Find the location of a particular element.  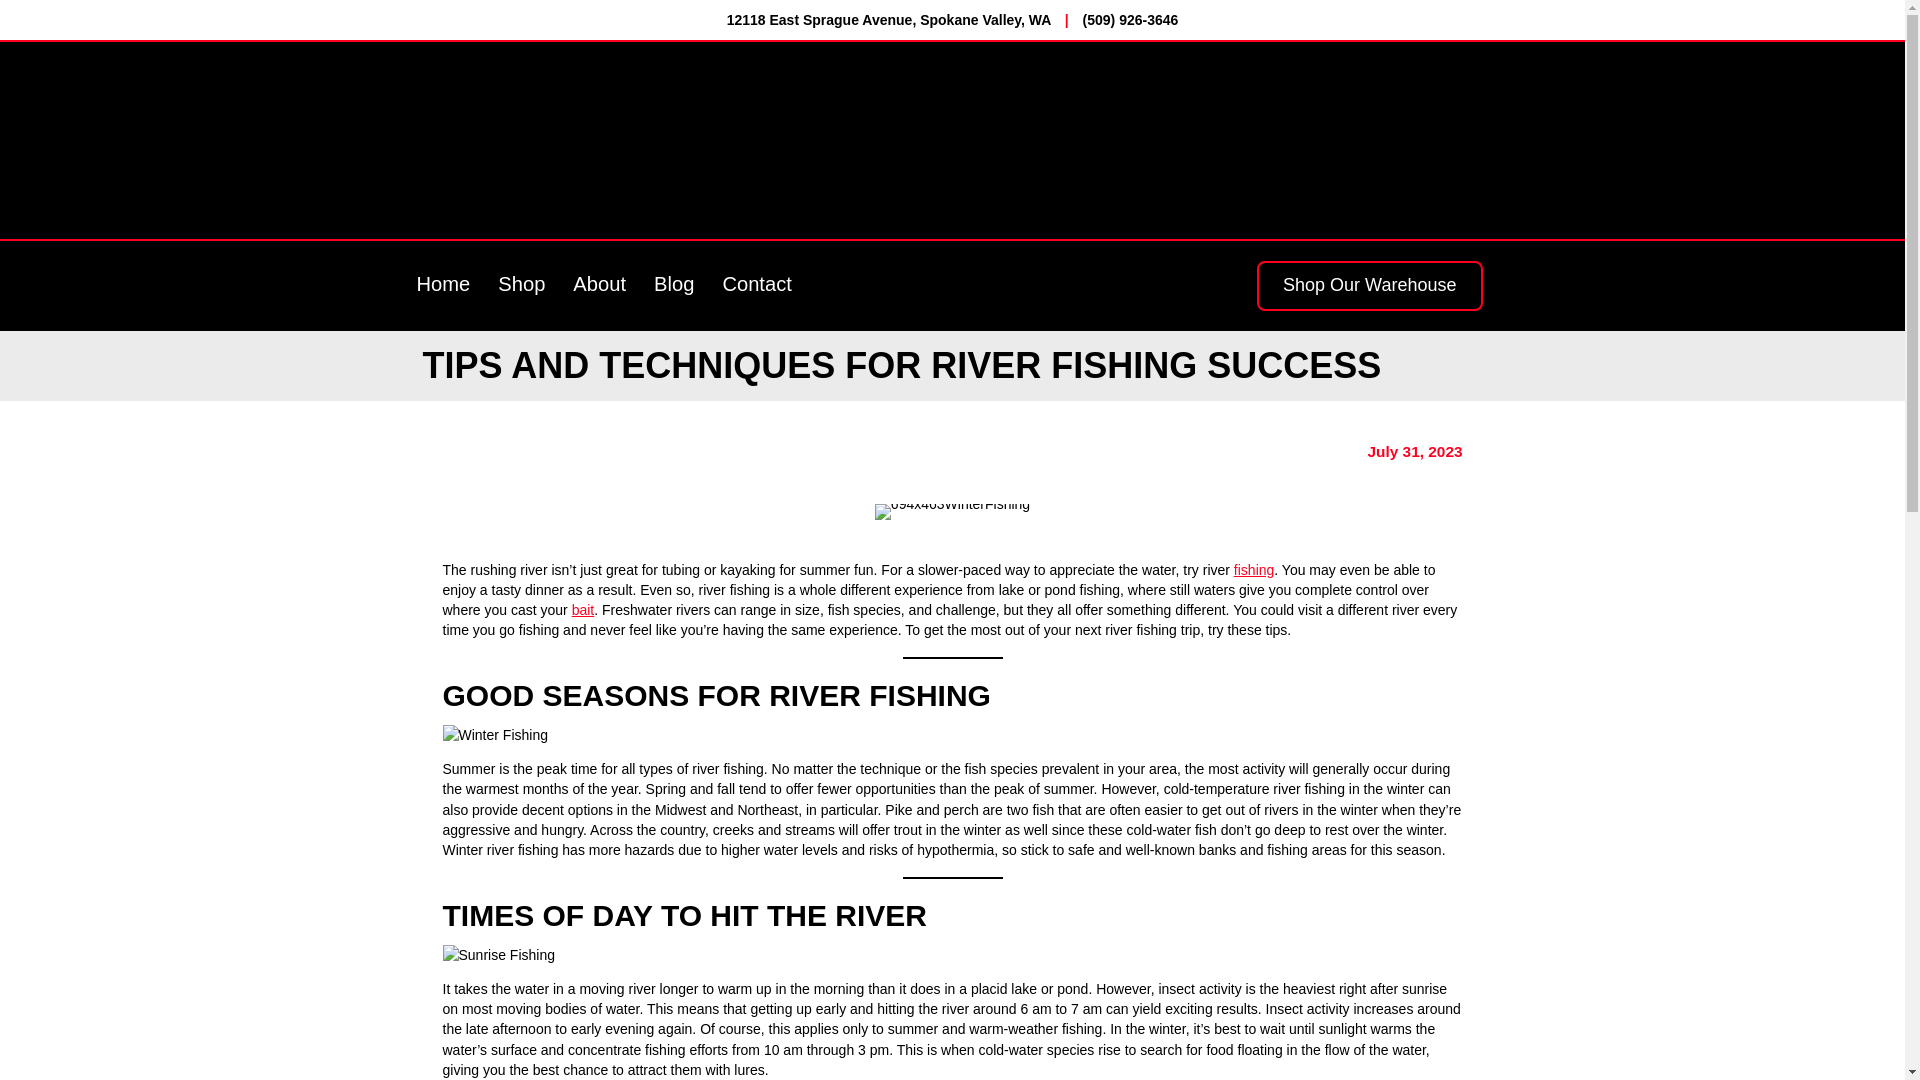

Home is located at coordinates (442, 286).